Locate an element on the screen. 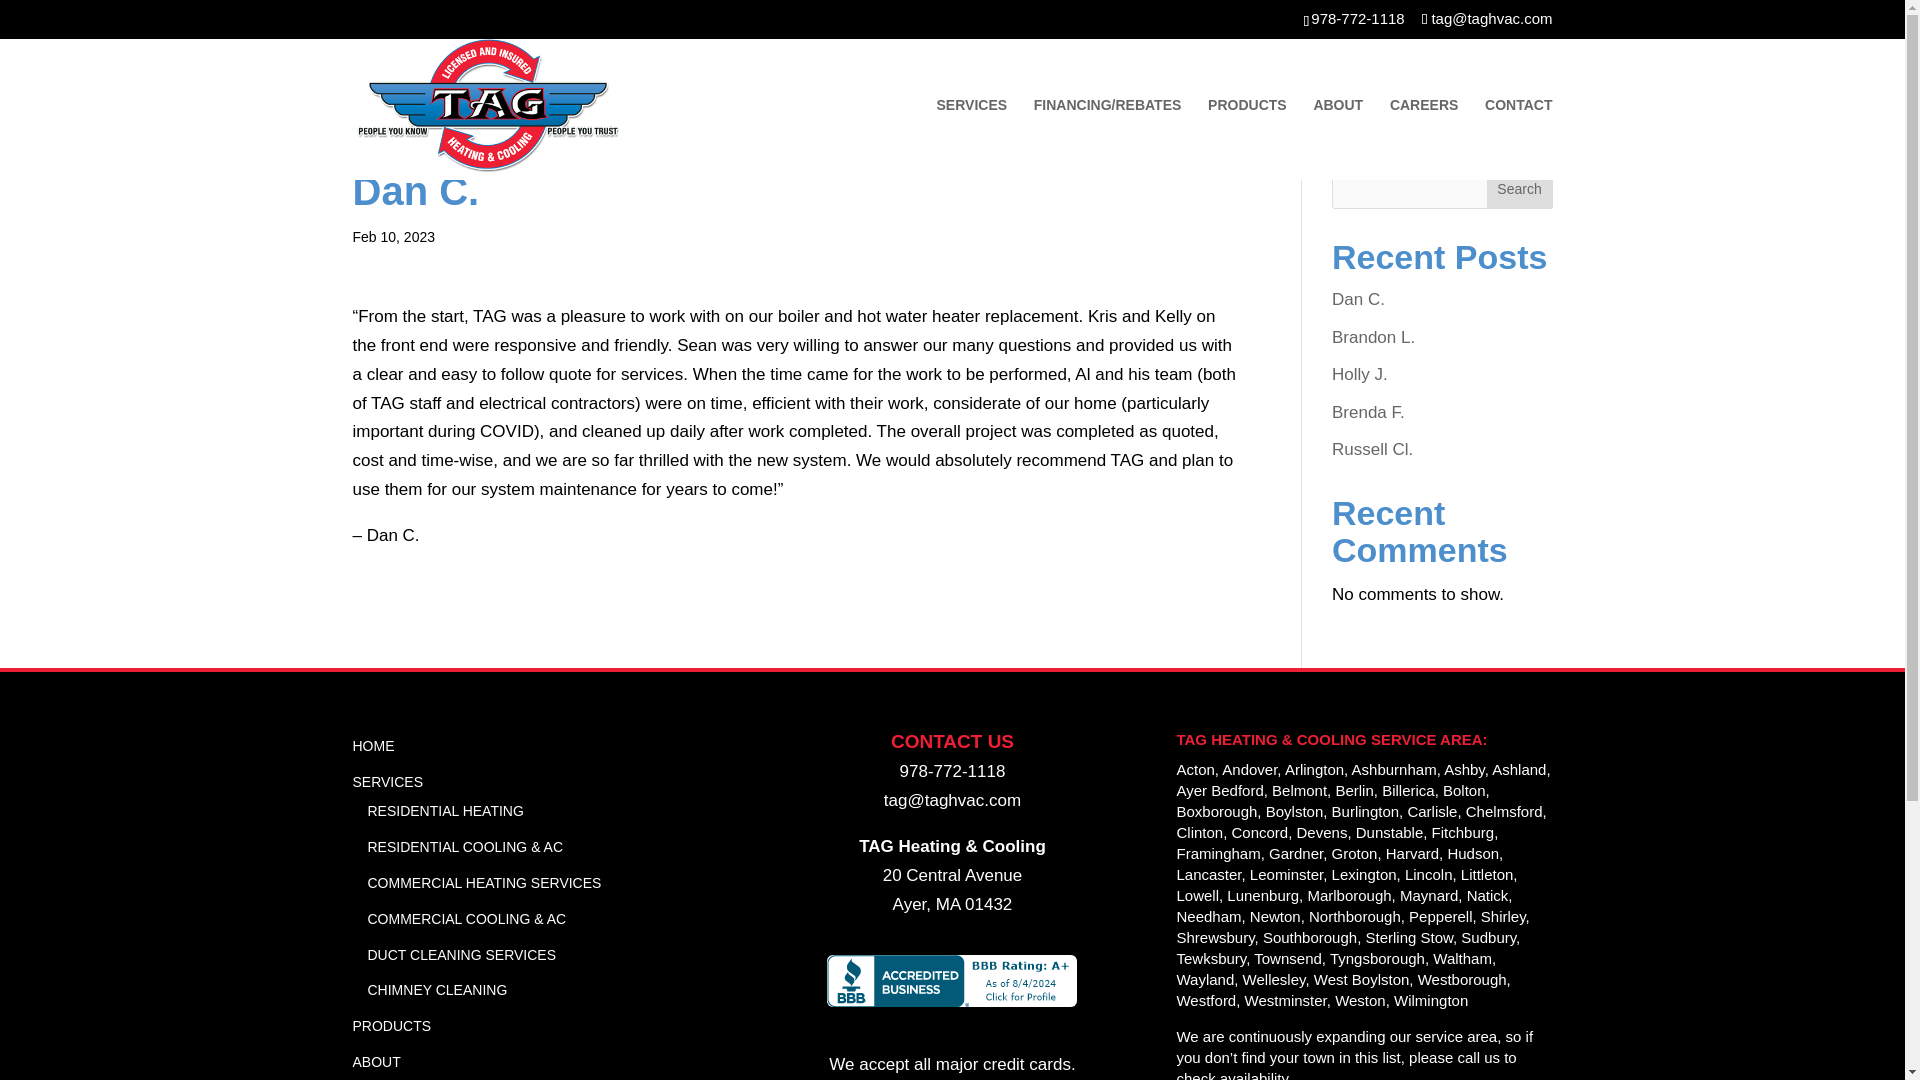  Russell Cl. is located at coordinates (1372, 449).